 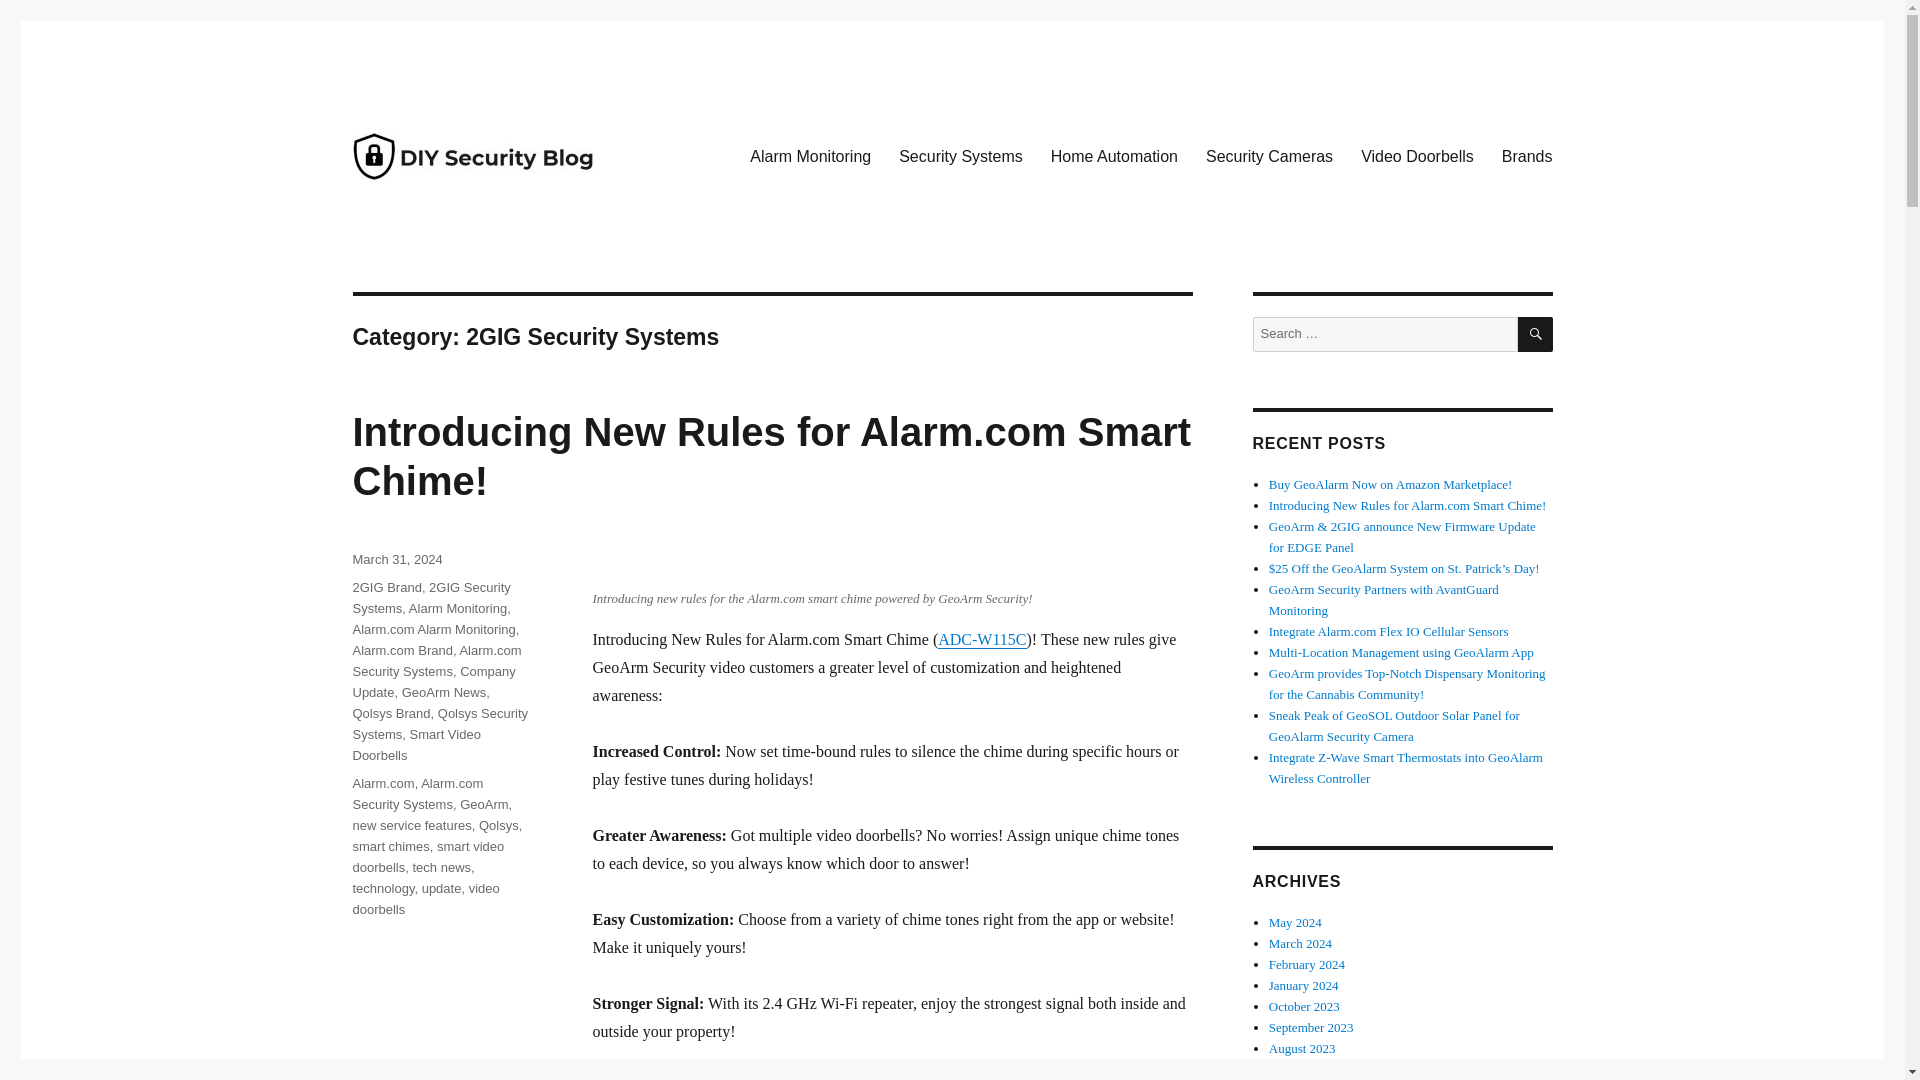 What do you see at coordinates (432, 630) in the screenshot?
I see `Alarm.com Alarm Monitoring` at bounding box center [432, 630].